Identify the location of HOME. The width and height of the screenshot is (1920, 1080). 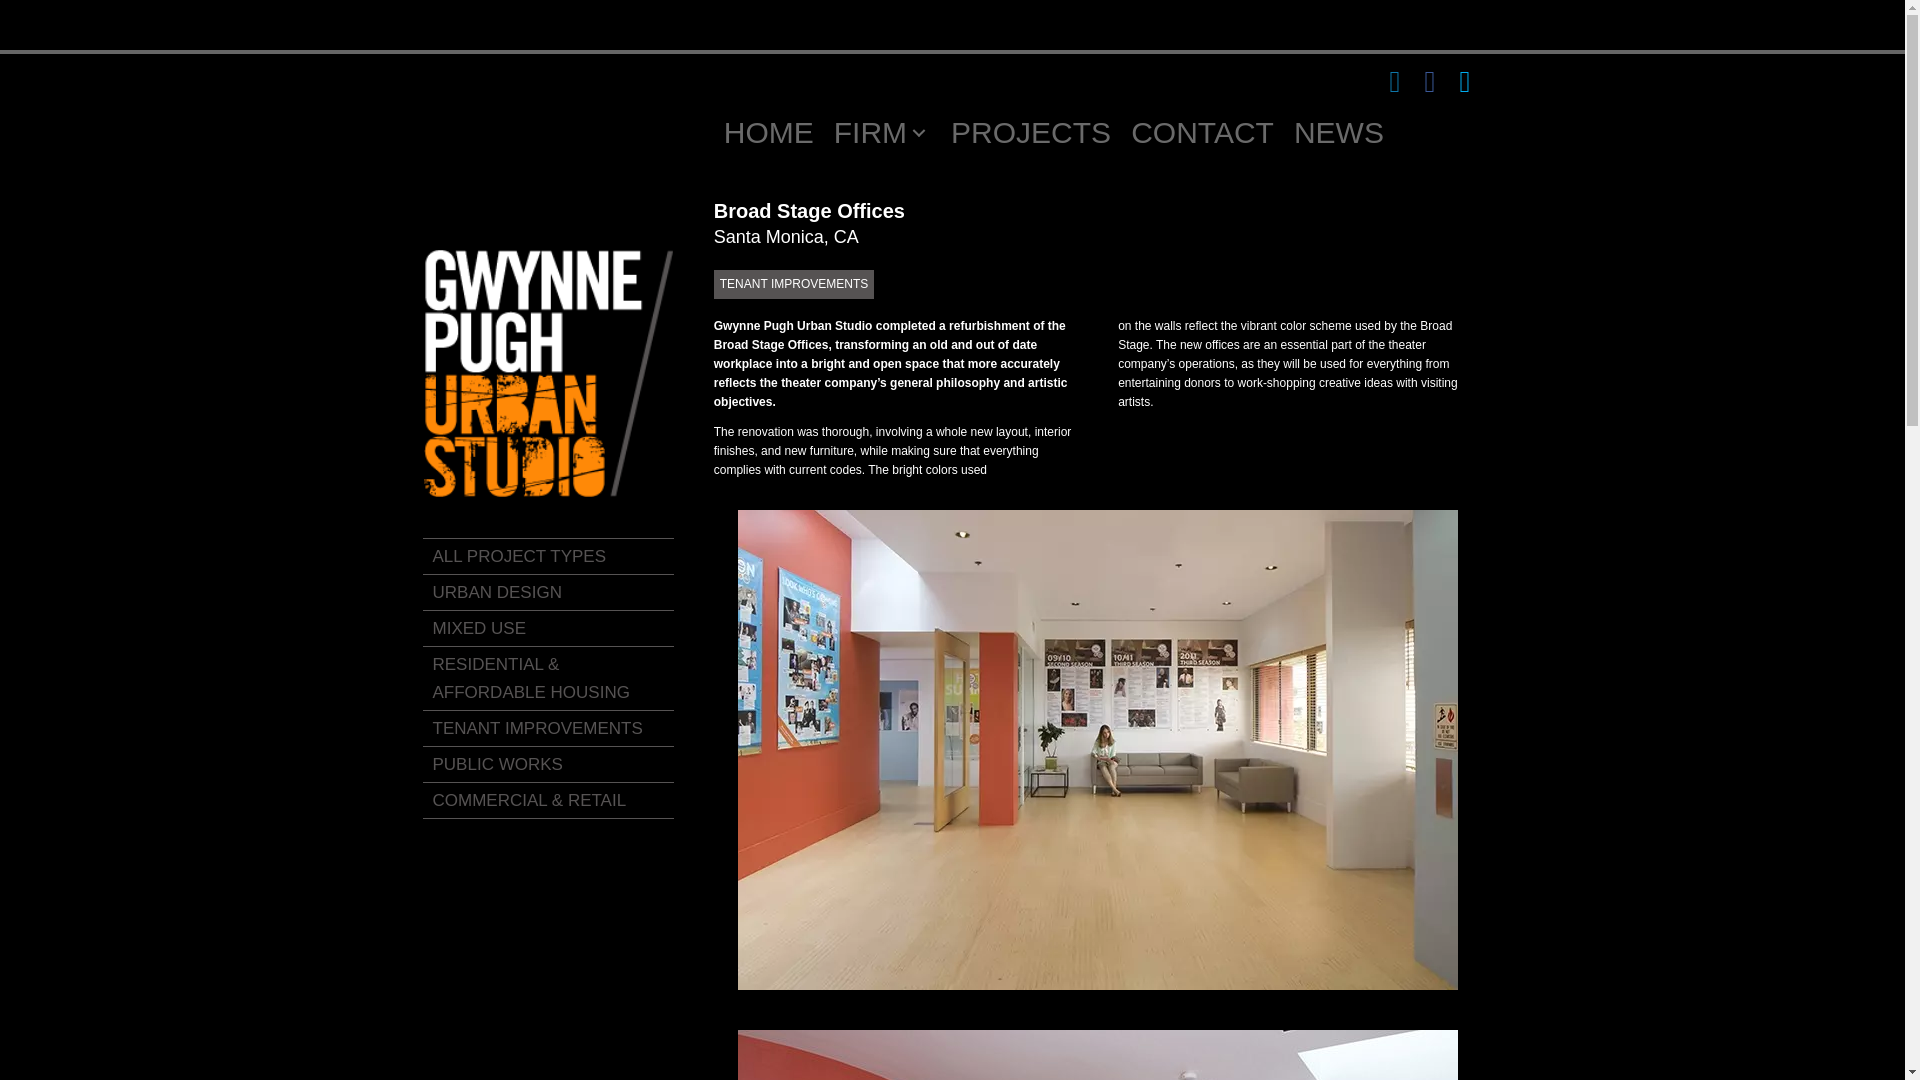
(768, 133).